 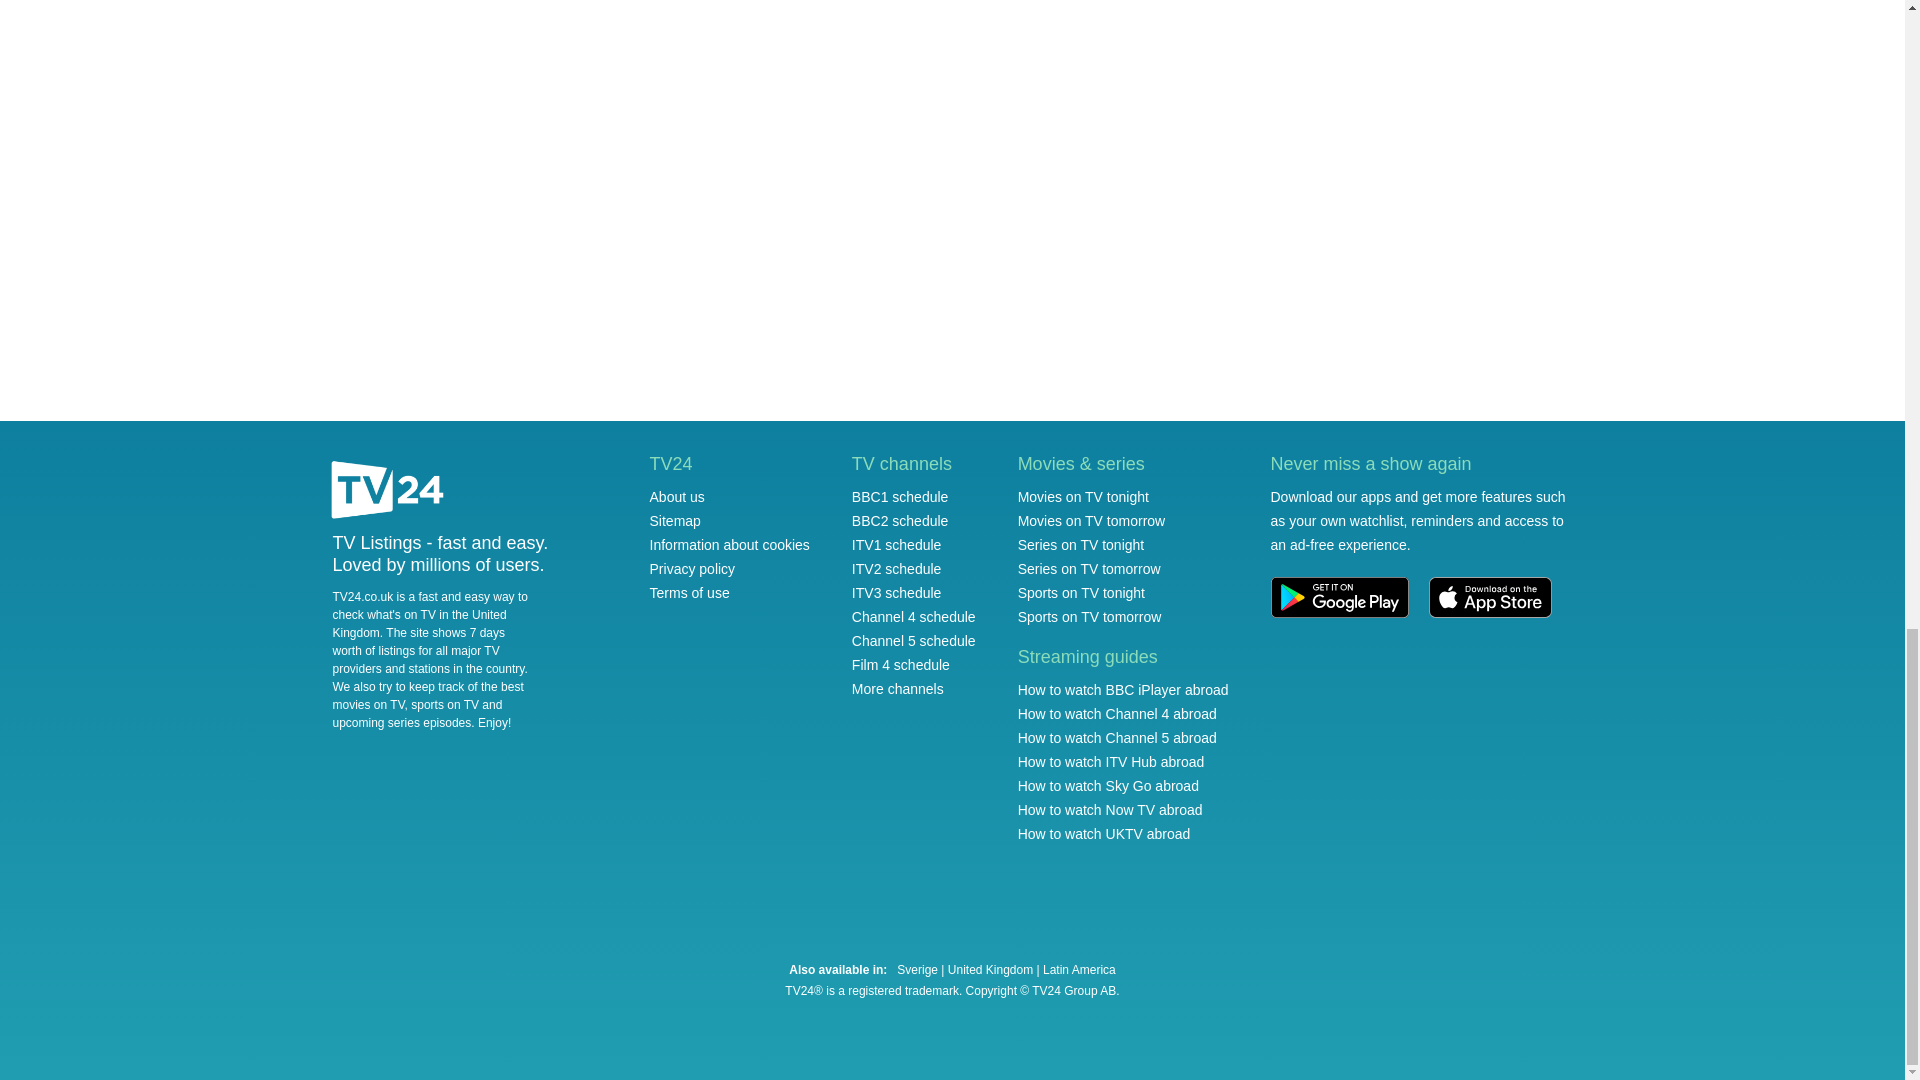 I want to click on sports on TV, so click(x=444, y=704).